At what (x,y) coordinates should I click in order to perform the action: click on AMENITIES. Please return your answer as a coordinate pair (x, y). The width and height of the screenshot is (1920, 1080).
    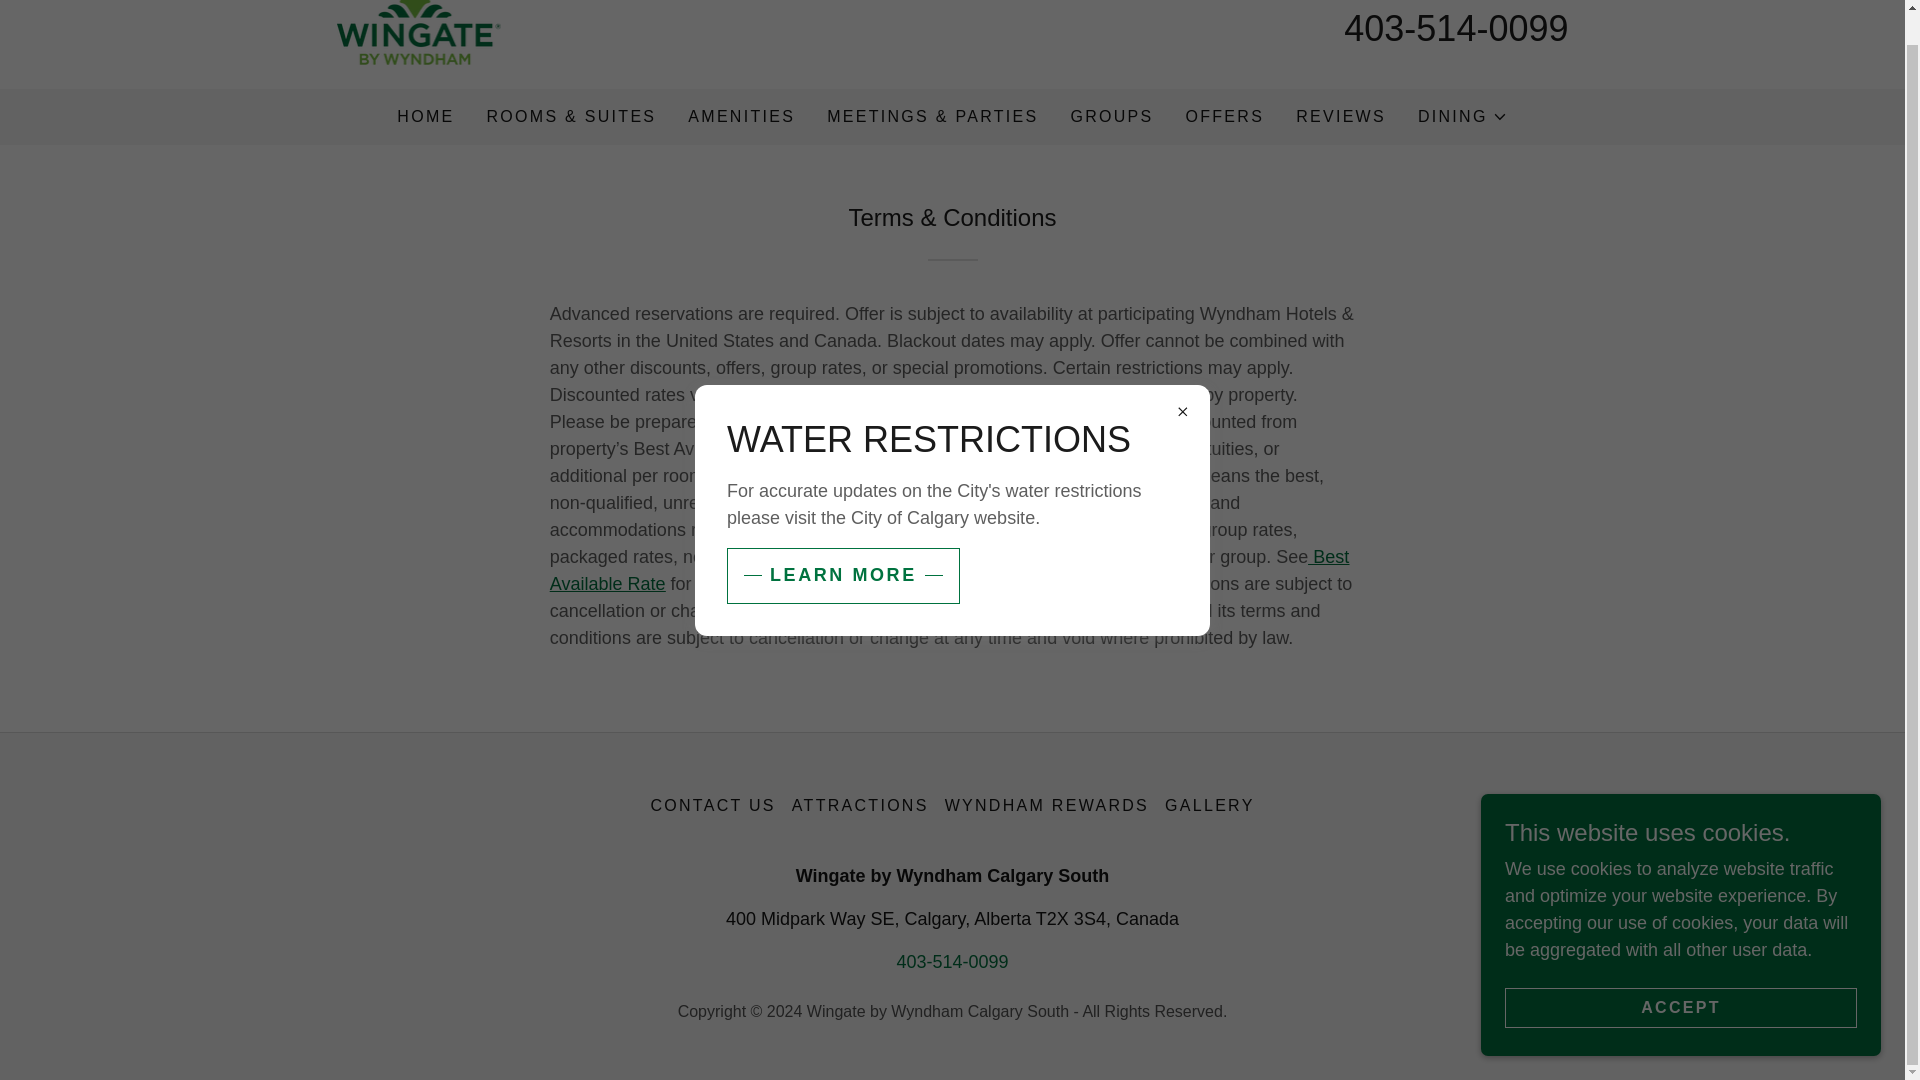
    Looking at the image, I should click on (740, 117).